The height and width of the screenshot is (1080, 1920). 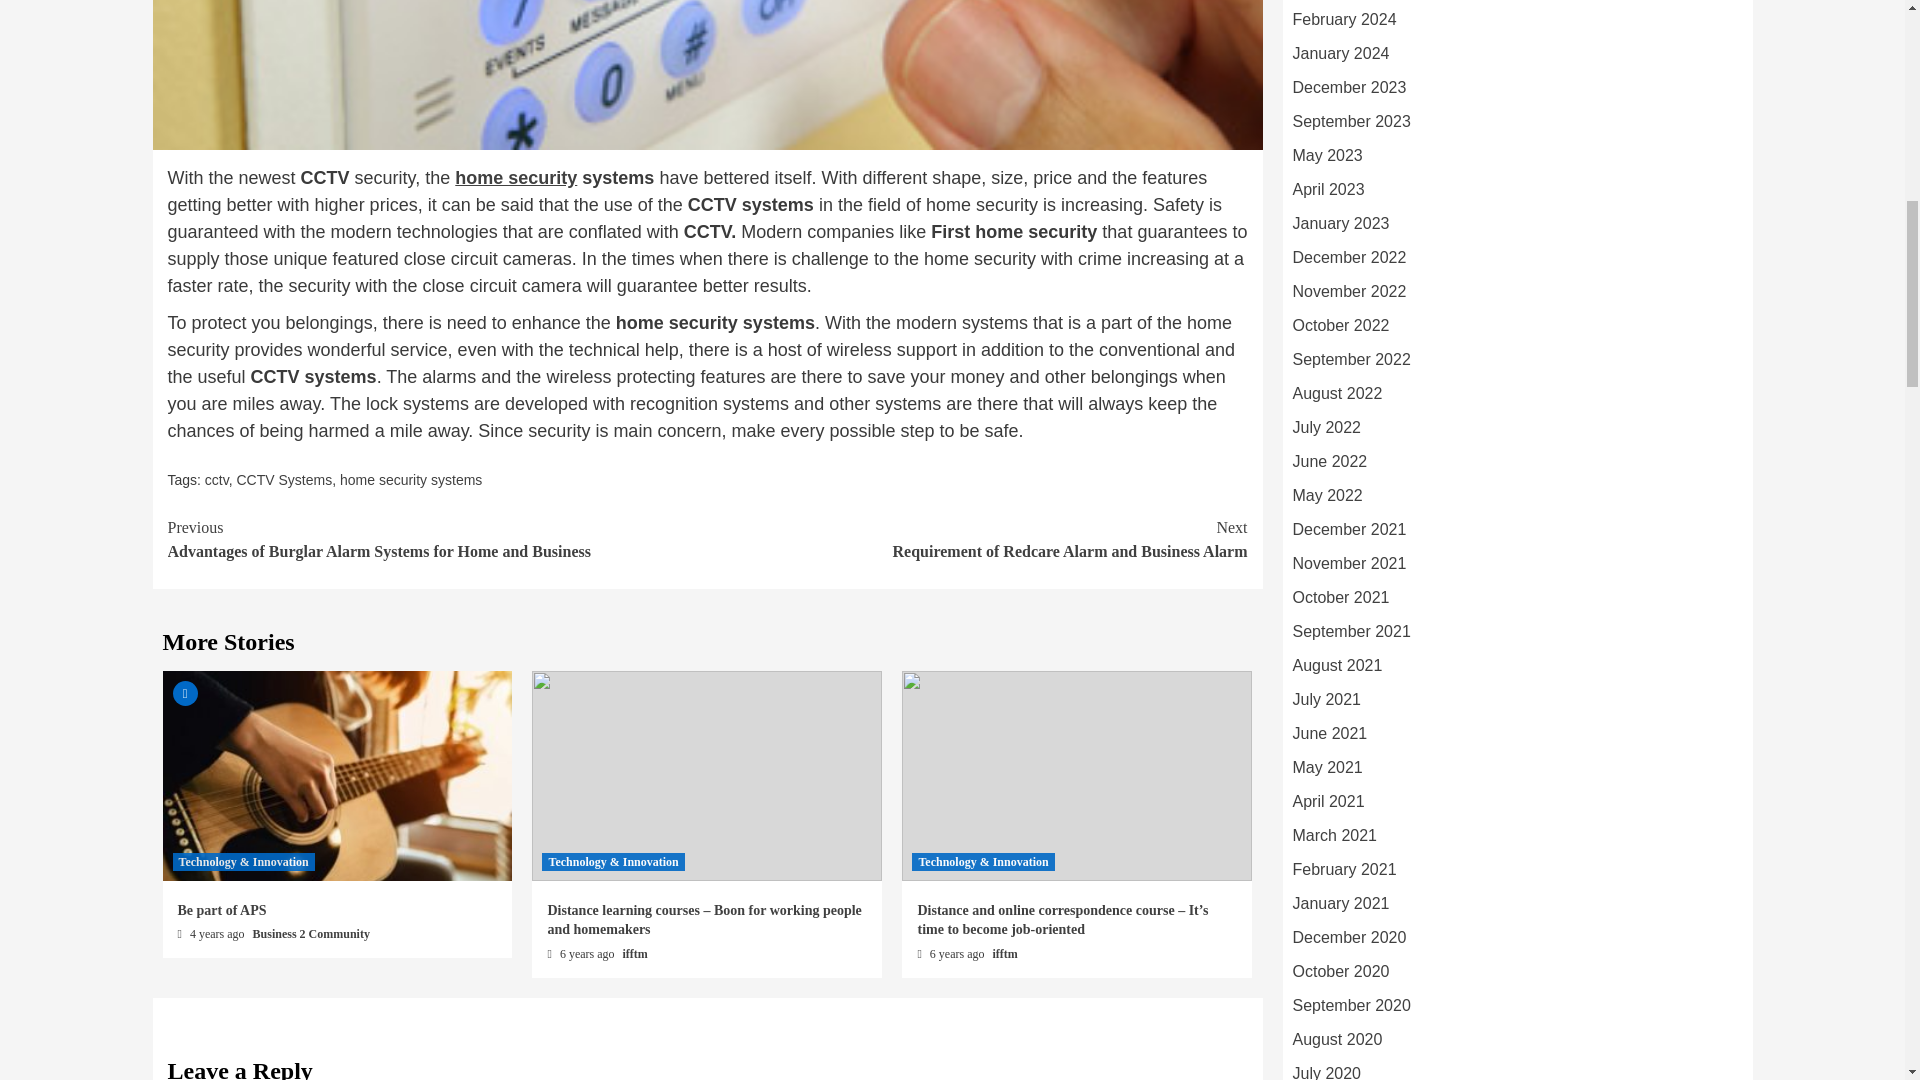 I want to click on Physical security, so click(x=516, y=178).